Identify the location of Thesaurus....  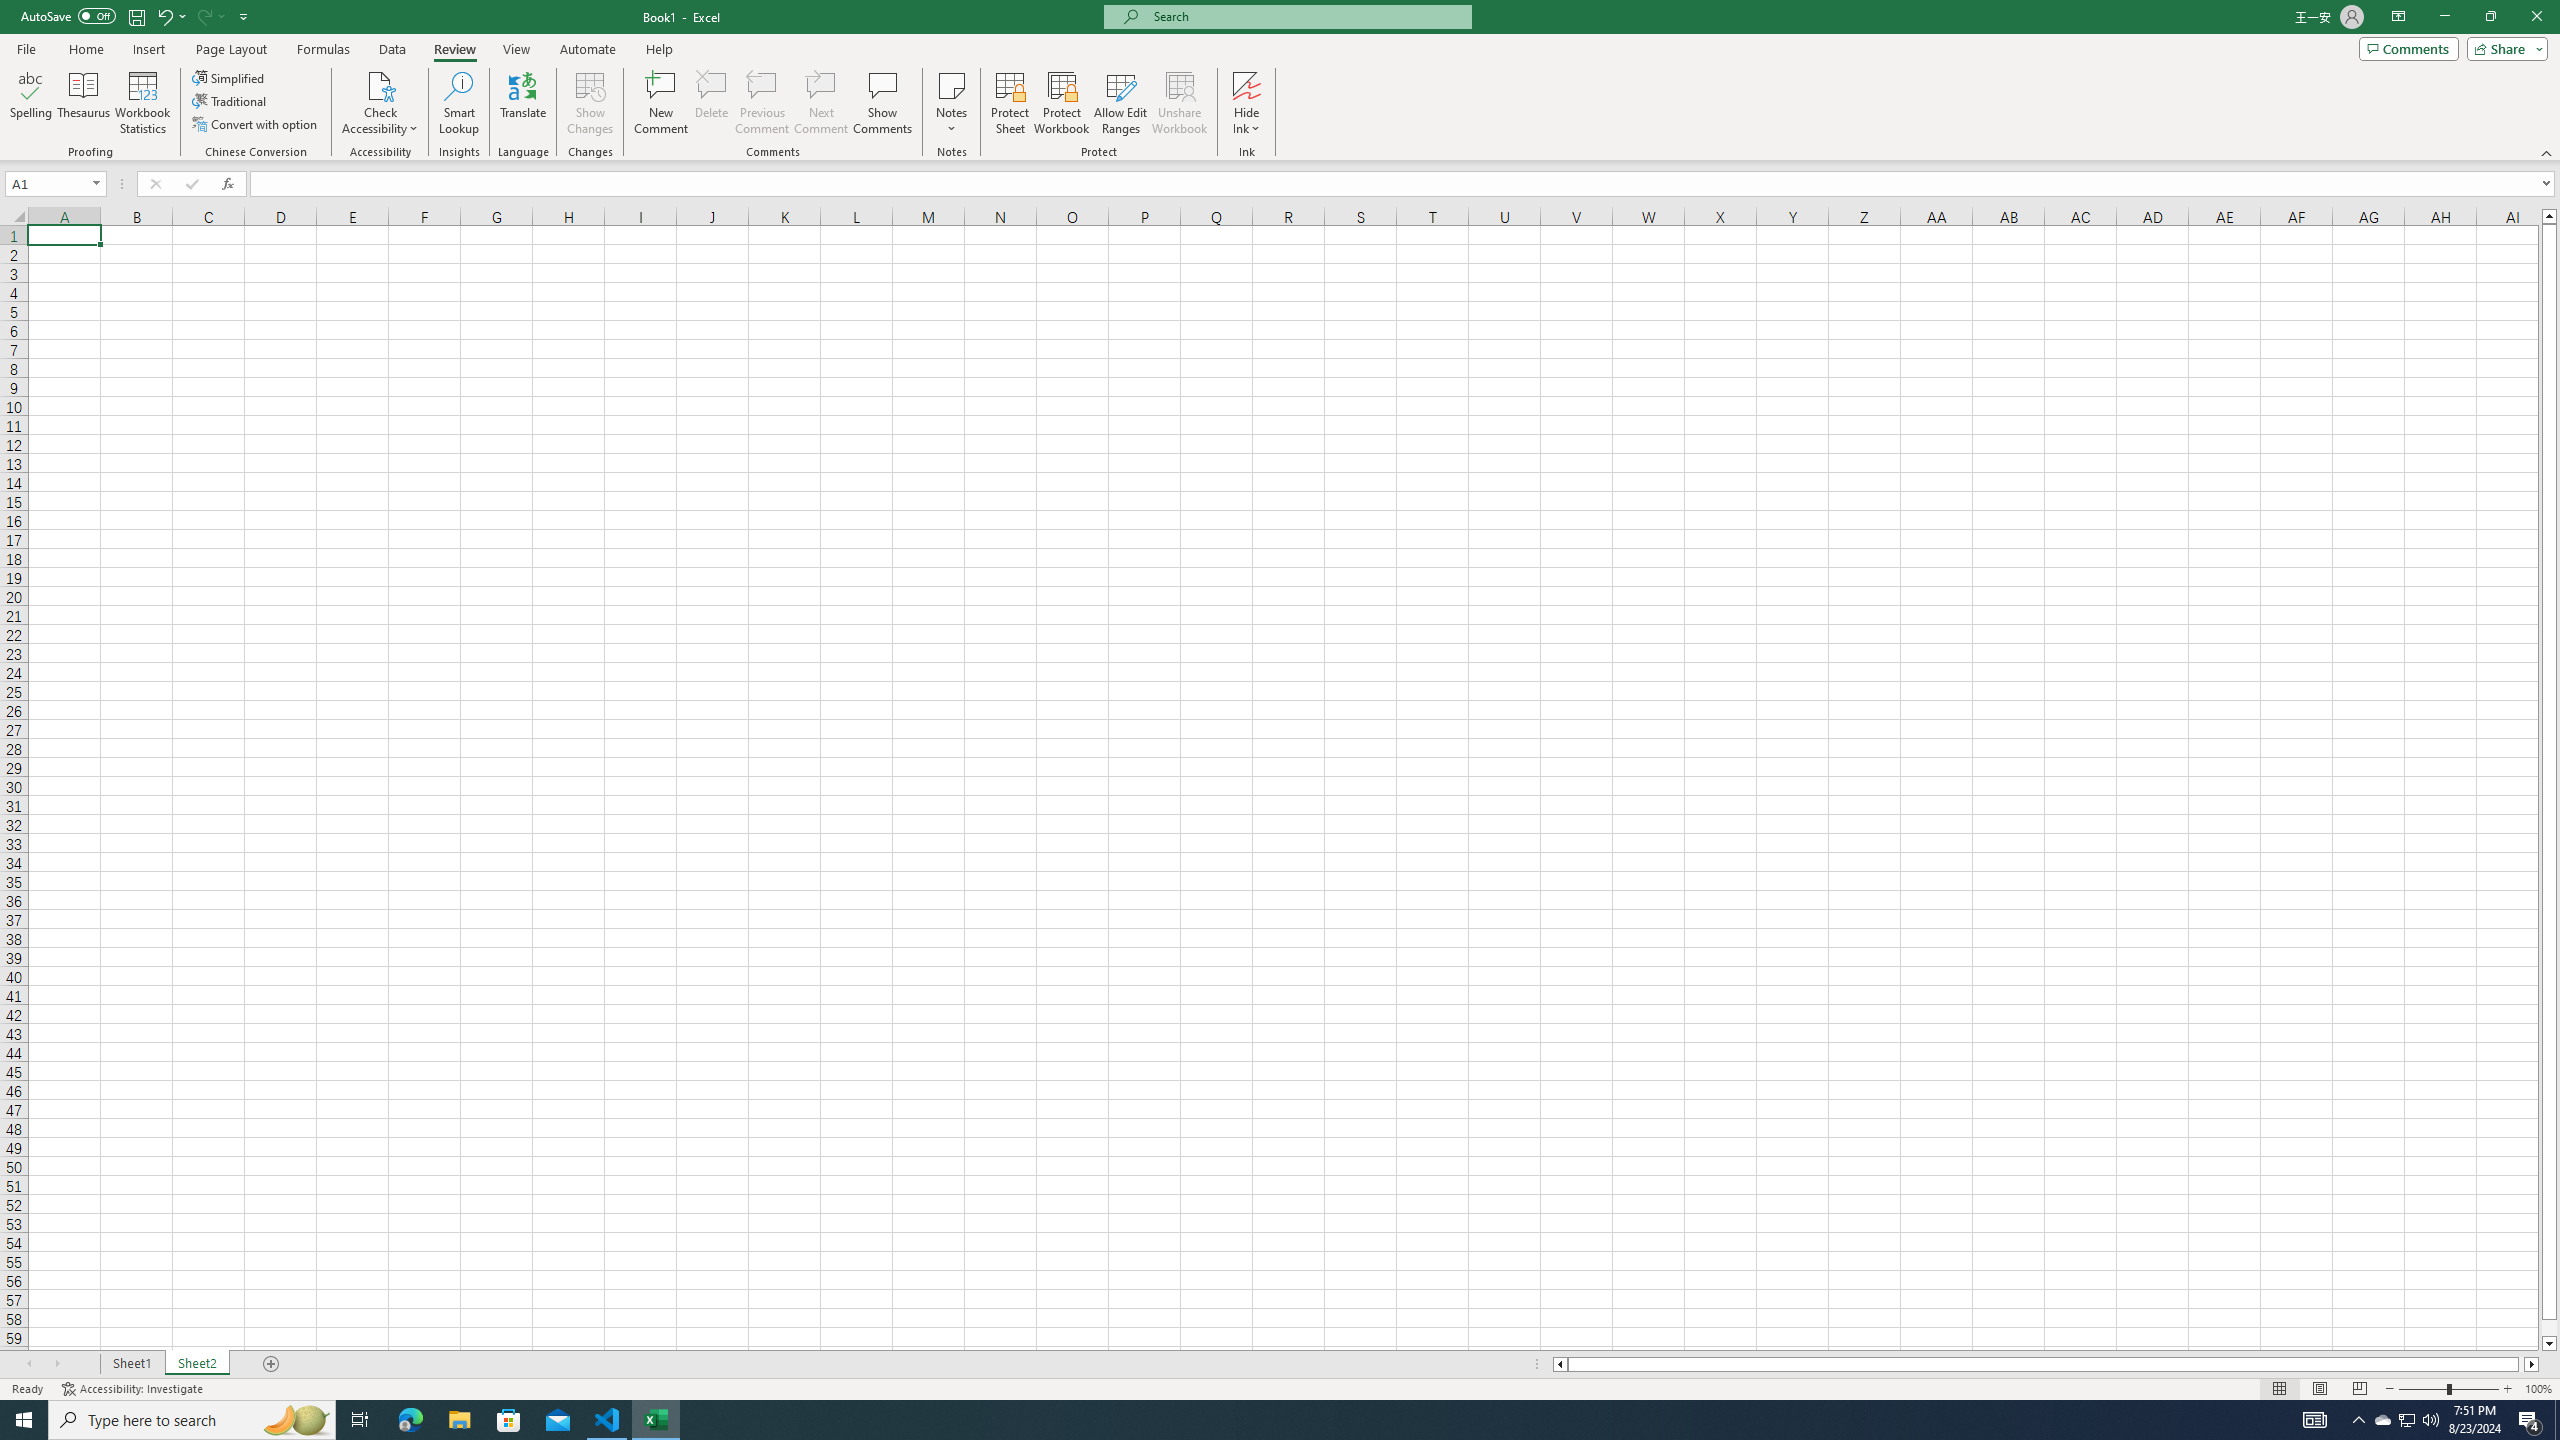
(82, 103).